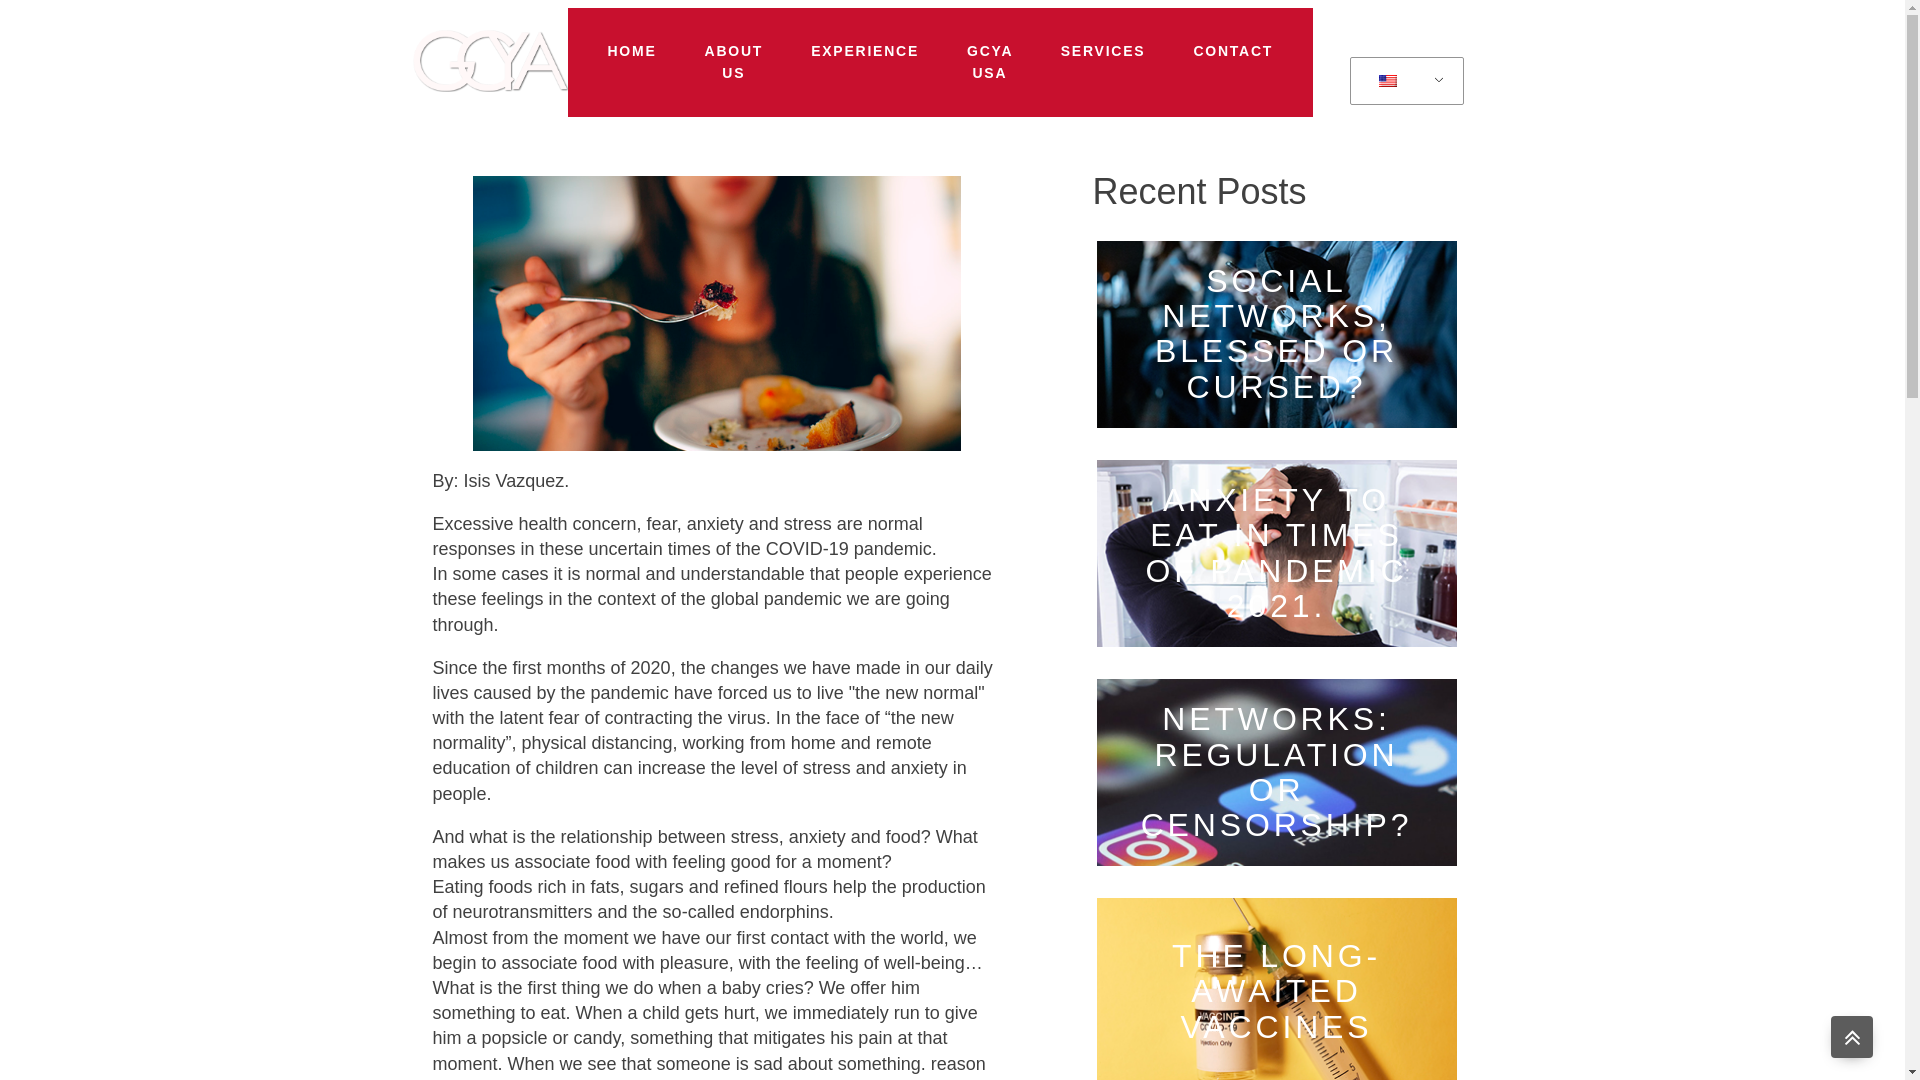  What do you see at coordinates (734, 62) in the screenshot?
I see `ABOUT US` at bounding box center [734, 62].